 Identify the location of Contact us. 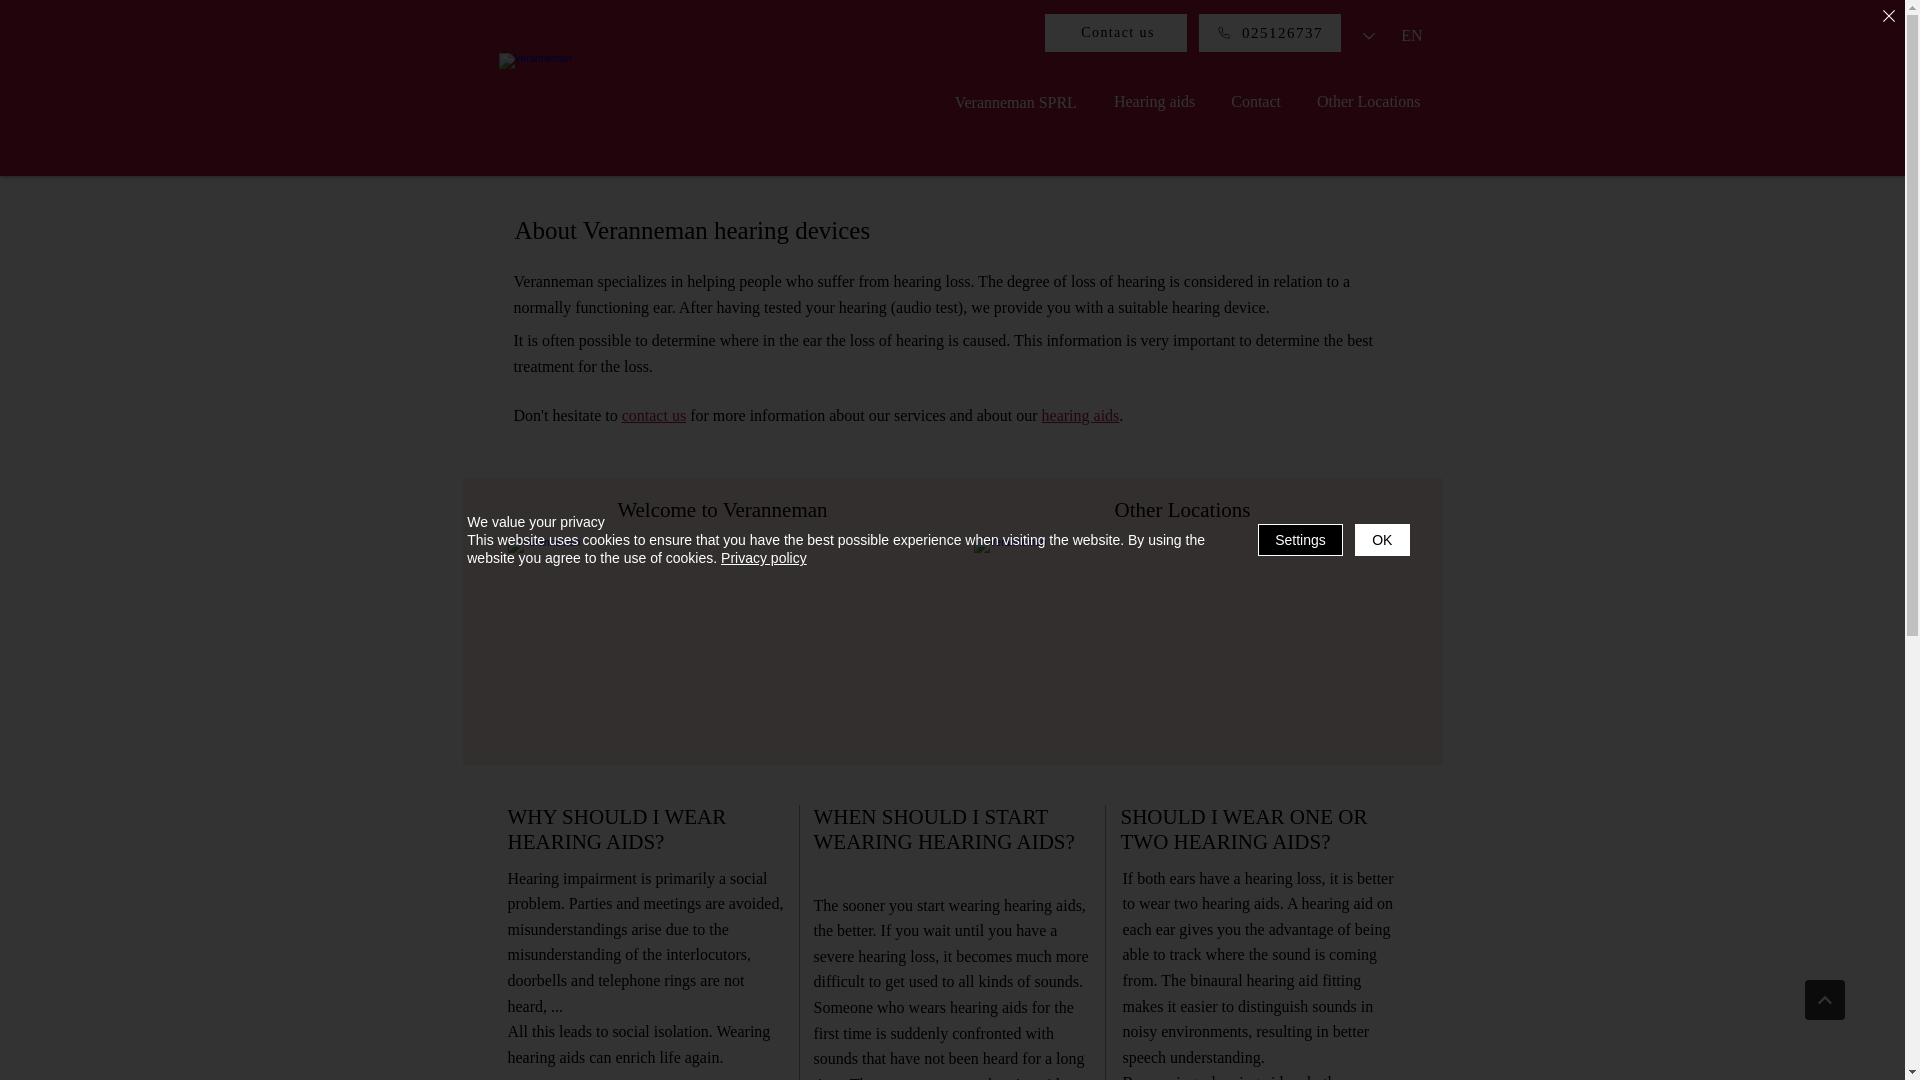
(1115, 33).